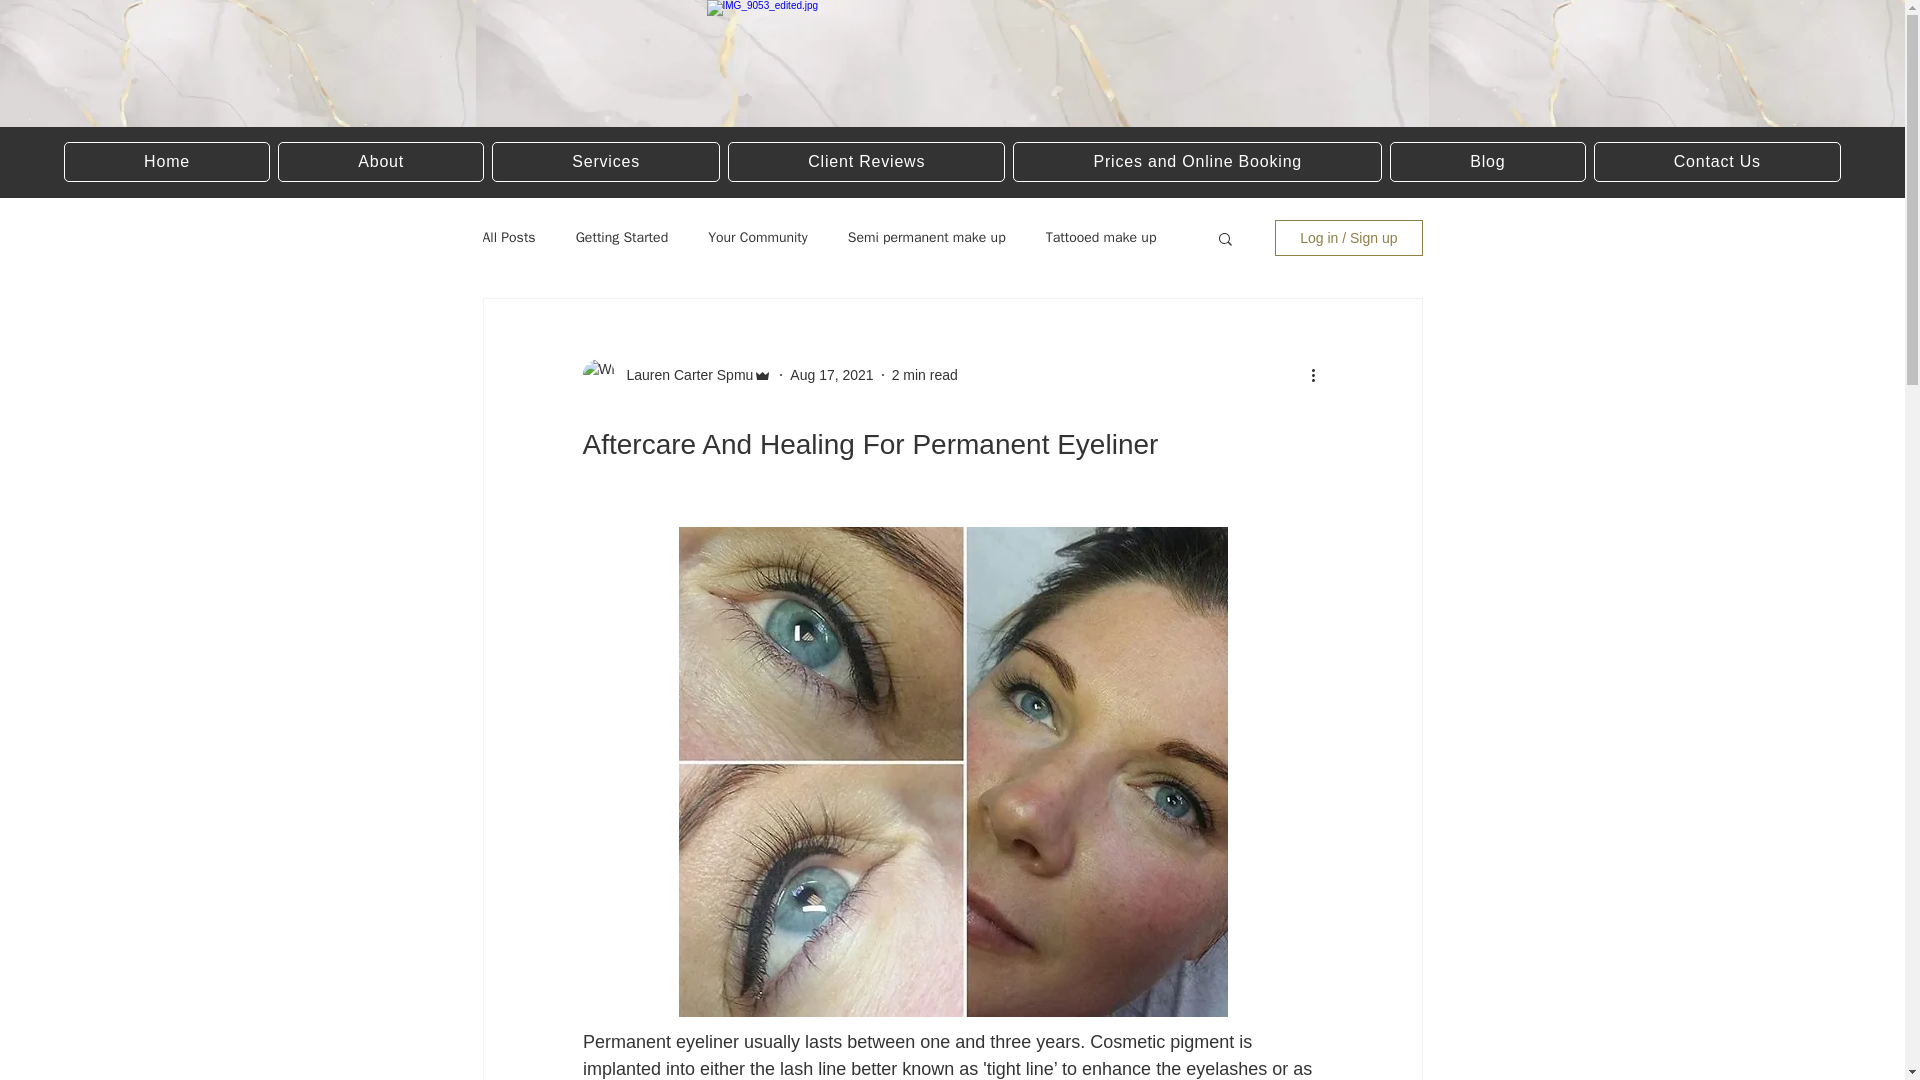 The image size is (1920, 1080). Describe the element at coordinates (380, 162) in the screenshot. I see `About` at that location.